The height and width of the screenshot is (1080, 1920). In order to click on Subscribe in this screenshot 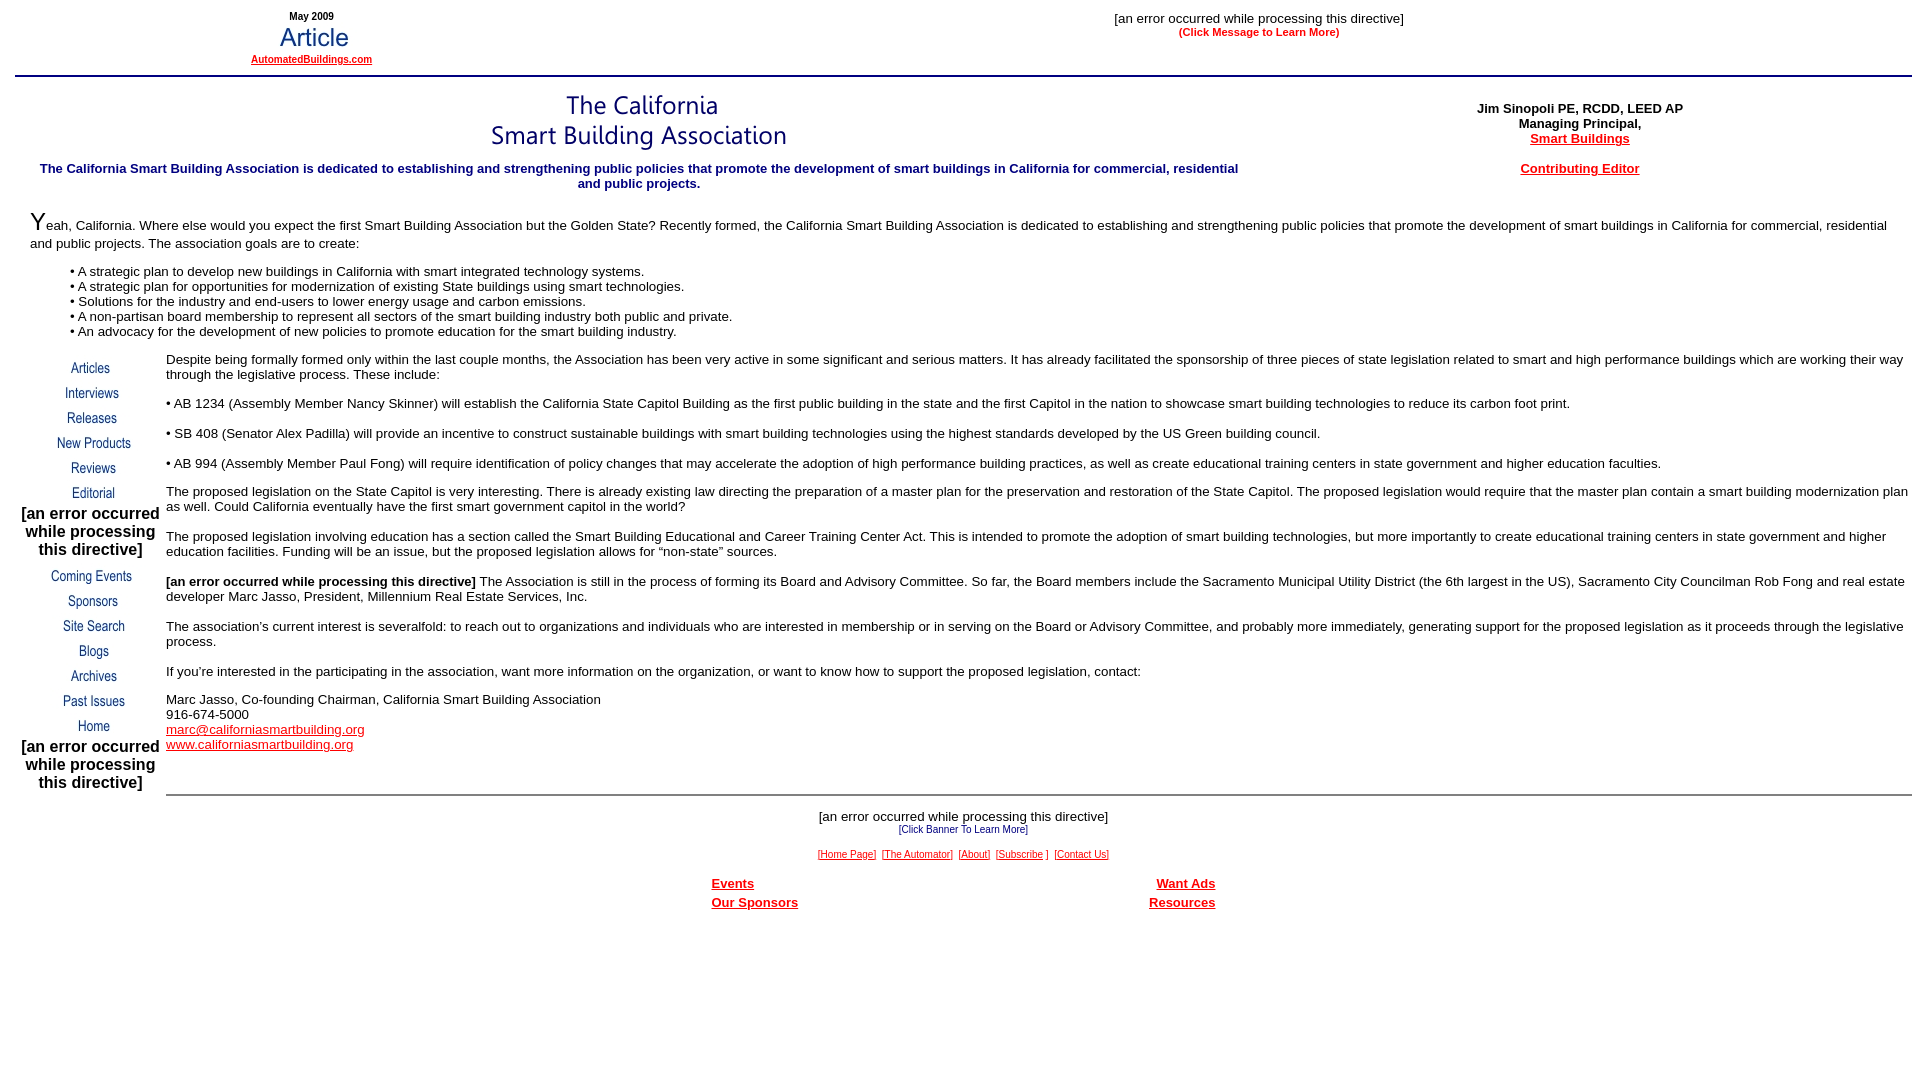, I will do `click(1020, 852)`.